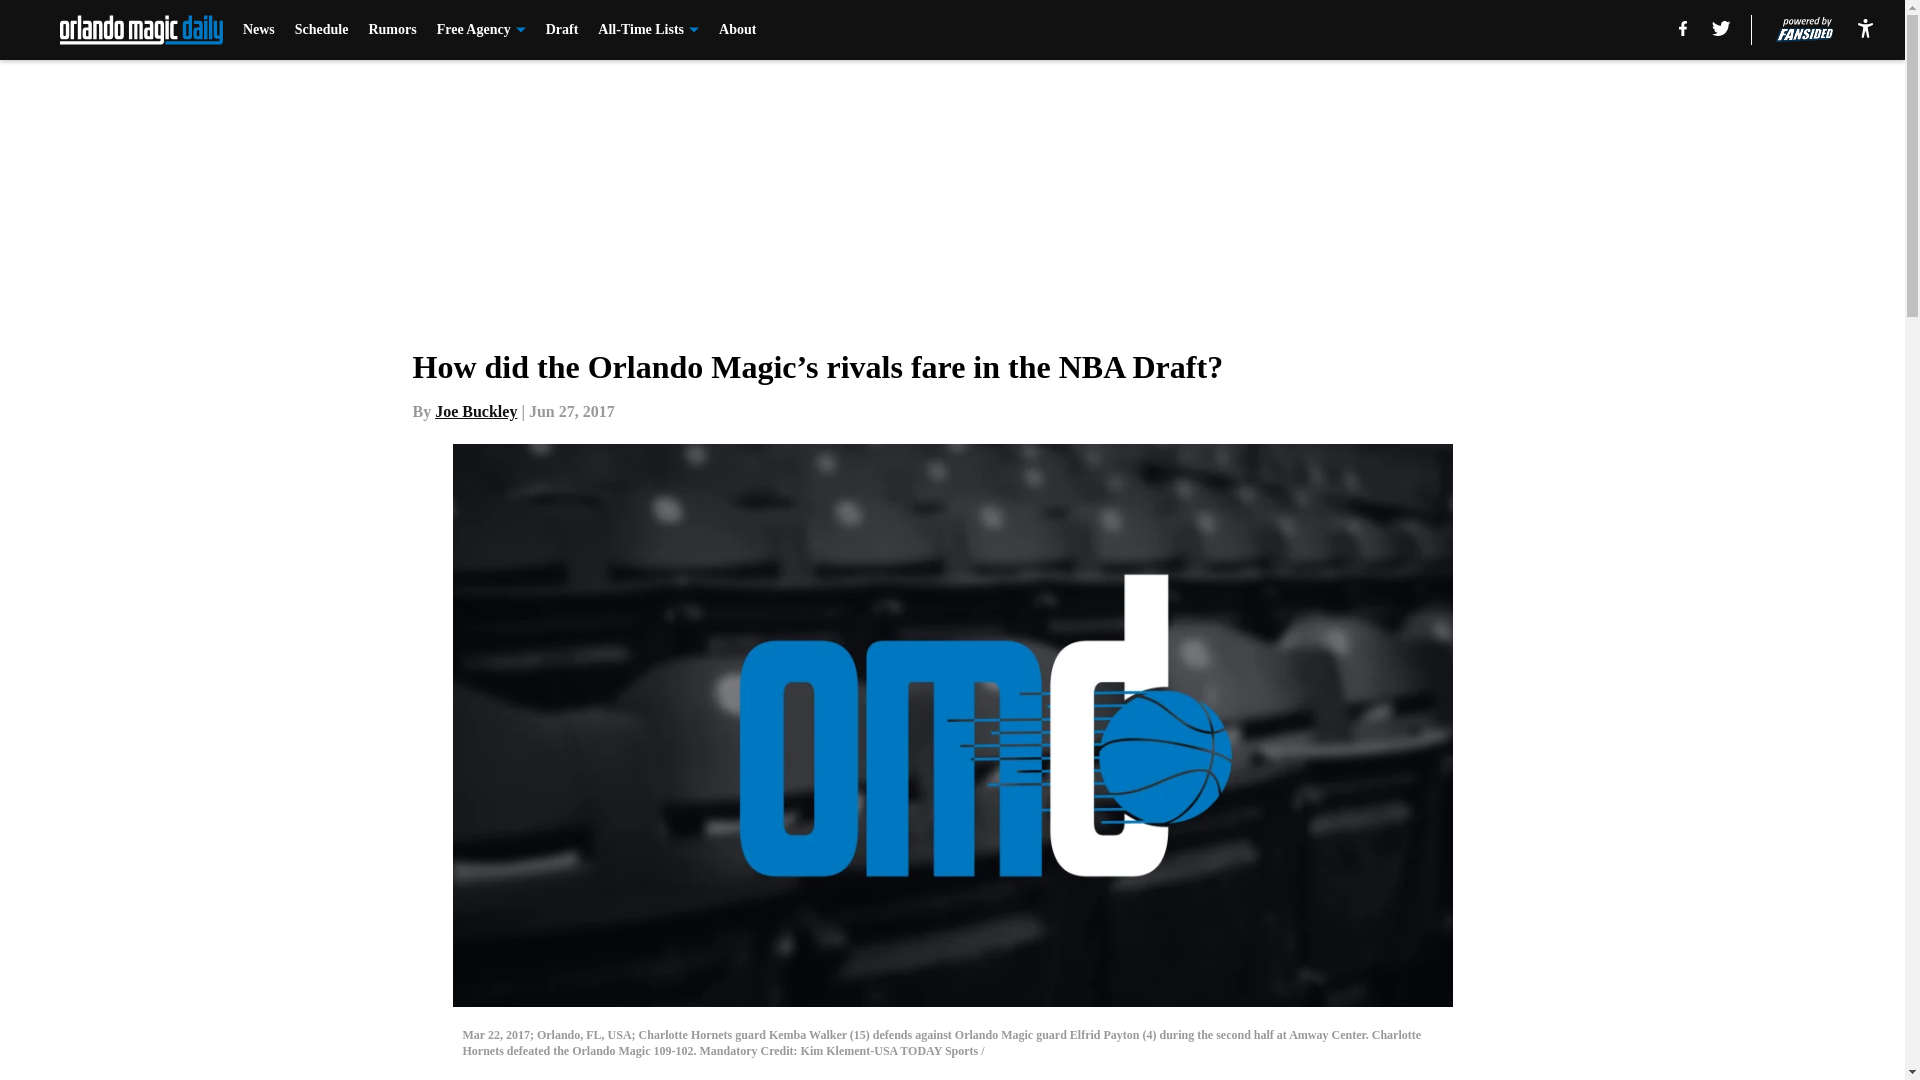  Describe the element at coordinates (737, 30) in the screenshot. I see `About` at that location.